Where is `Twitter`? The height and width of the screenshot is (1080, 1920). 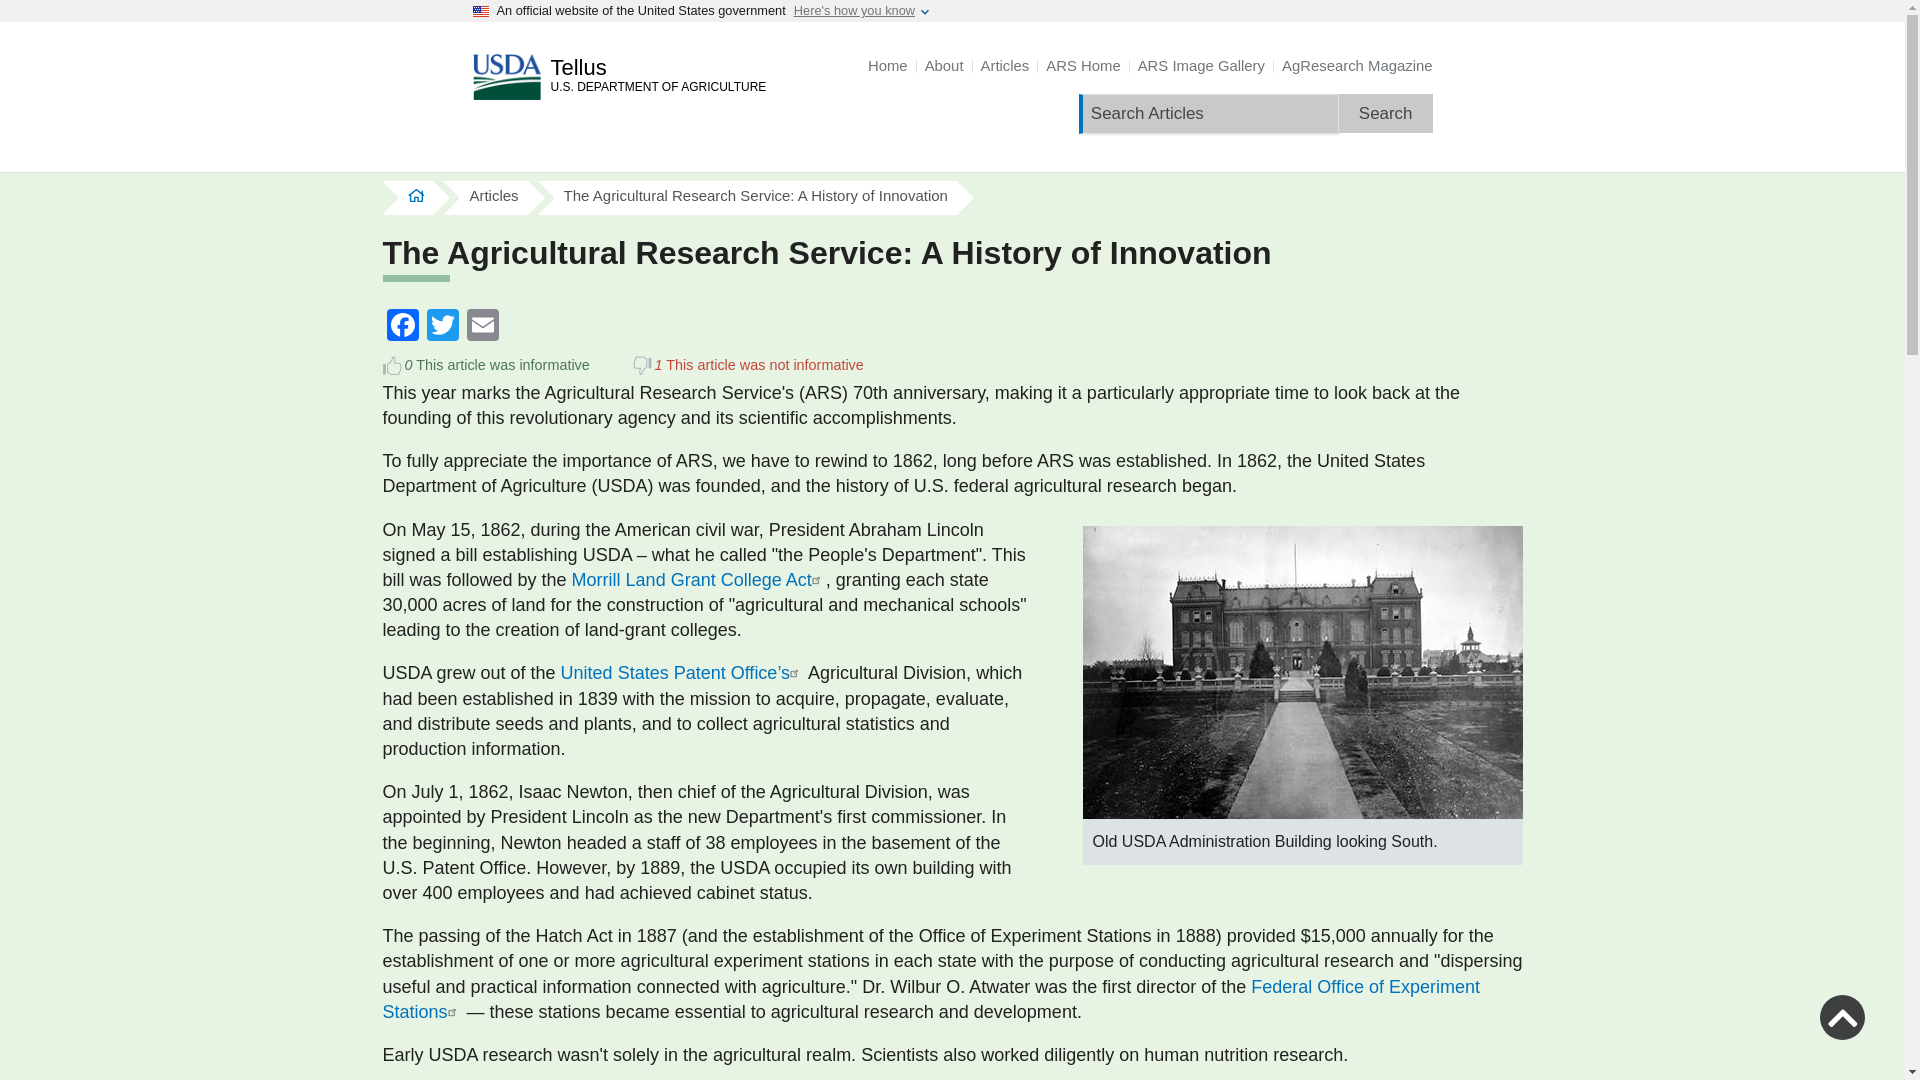 Twitter is located at coordinates (442, 324).